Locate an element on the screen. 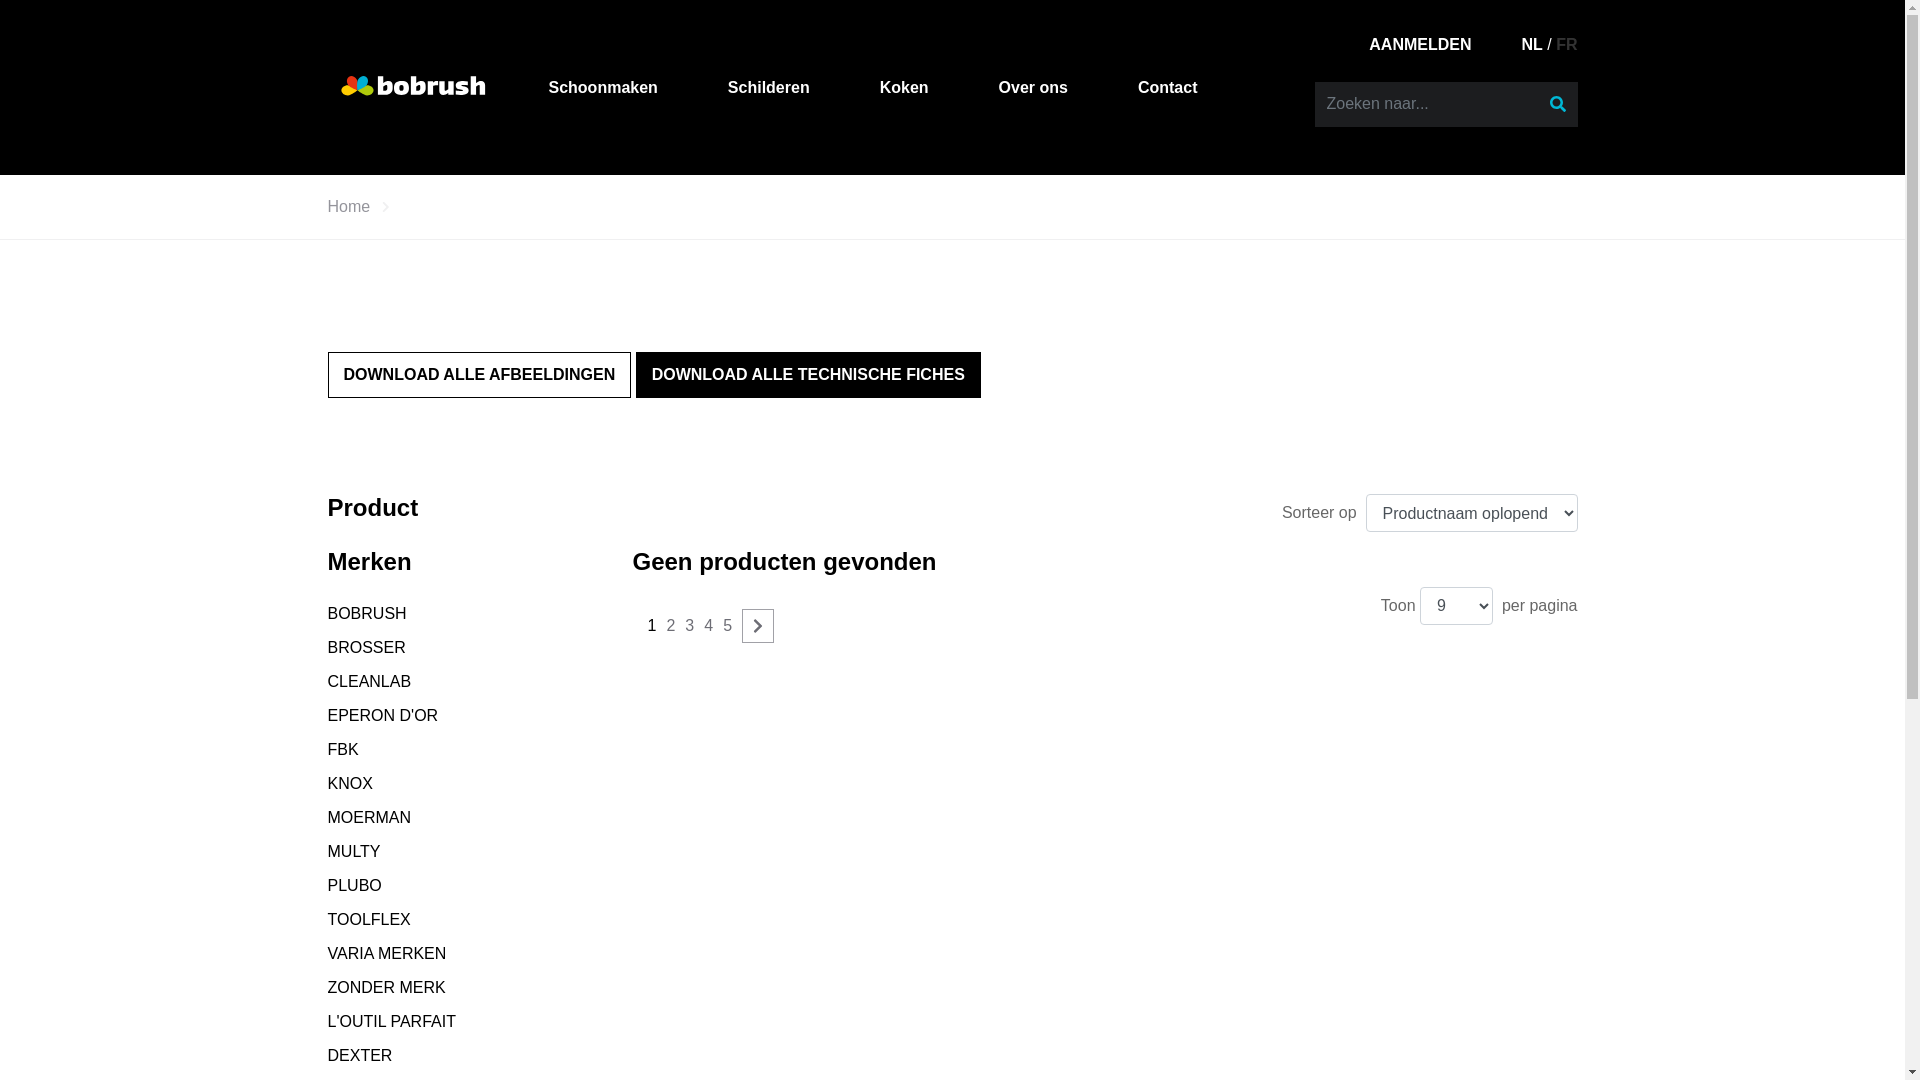 The image size is (1920, 1080). DEXTER is located at coordinates (360, 1056).